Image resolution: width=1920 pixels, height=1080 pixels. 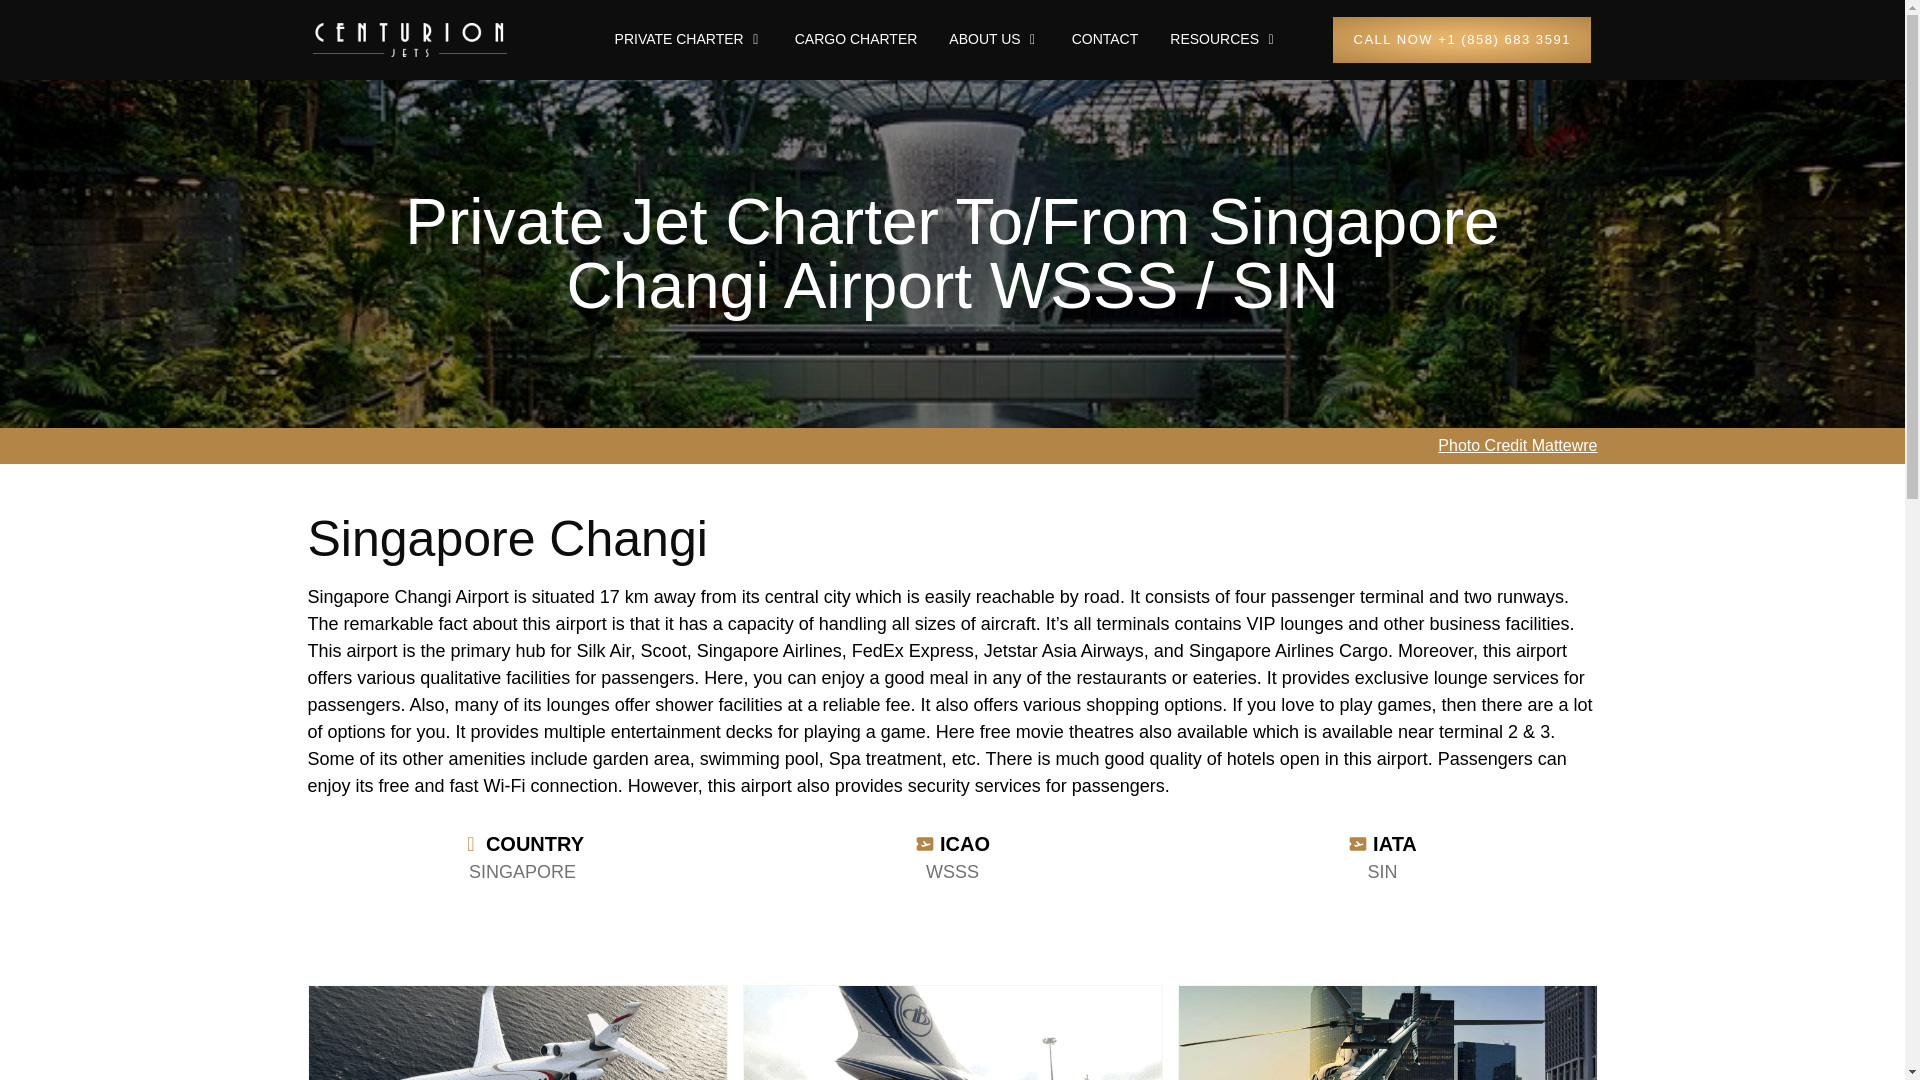 What do you see at coordinates (1104, 39) in the screenshot?
I see `CONTACT` at bounding box center [1104, 39].